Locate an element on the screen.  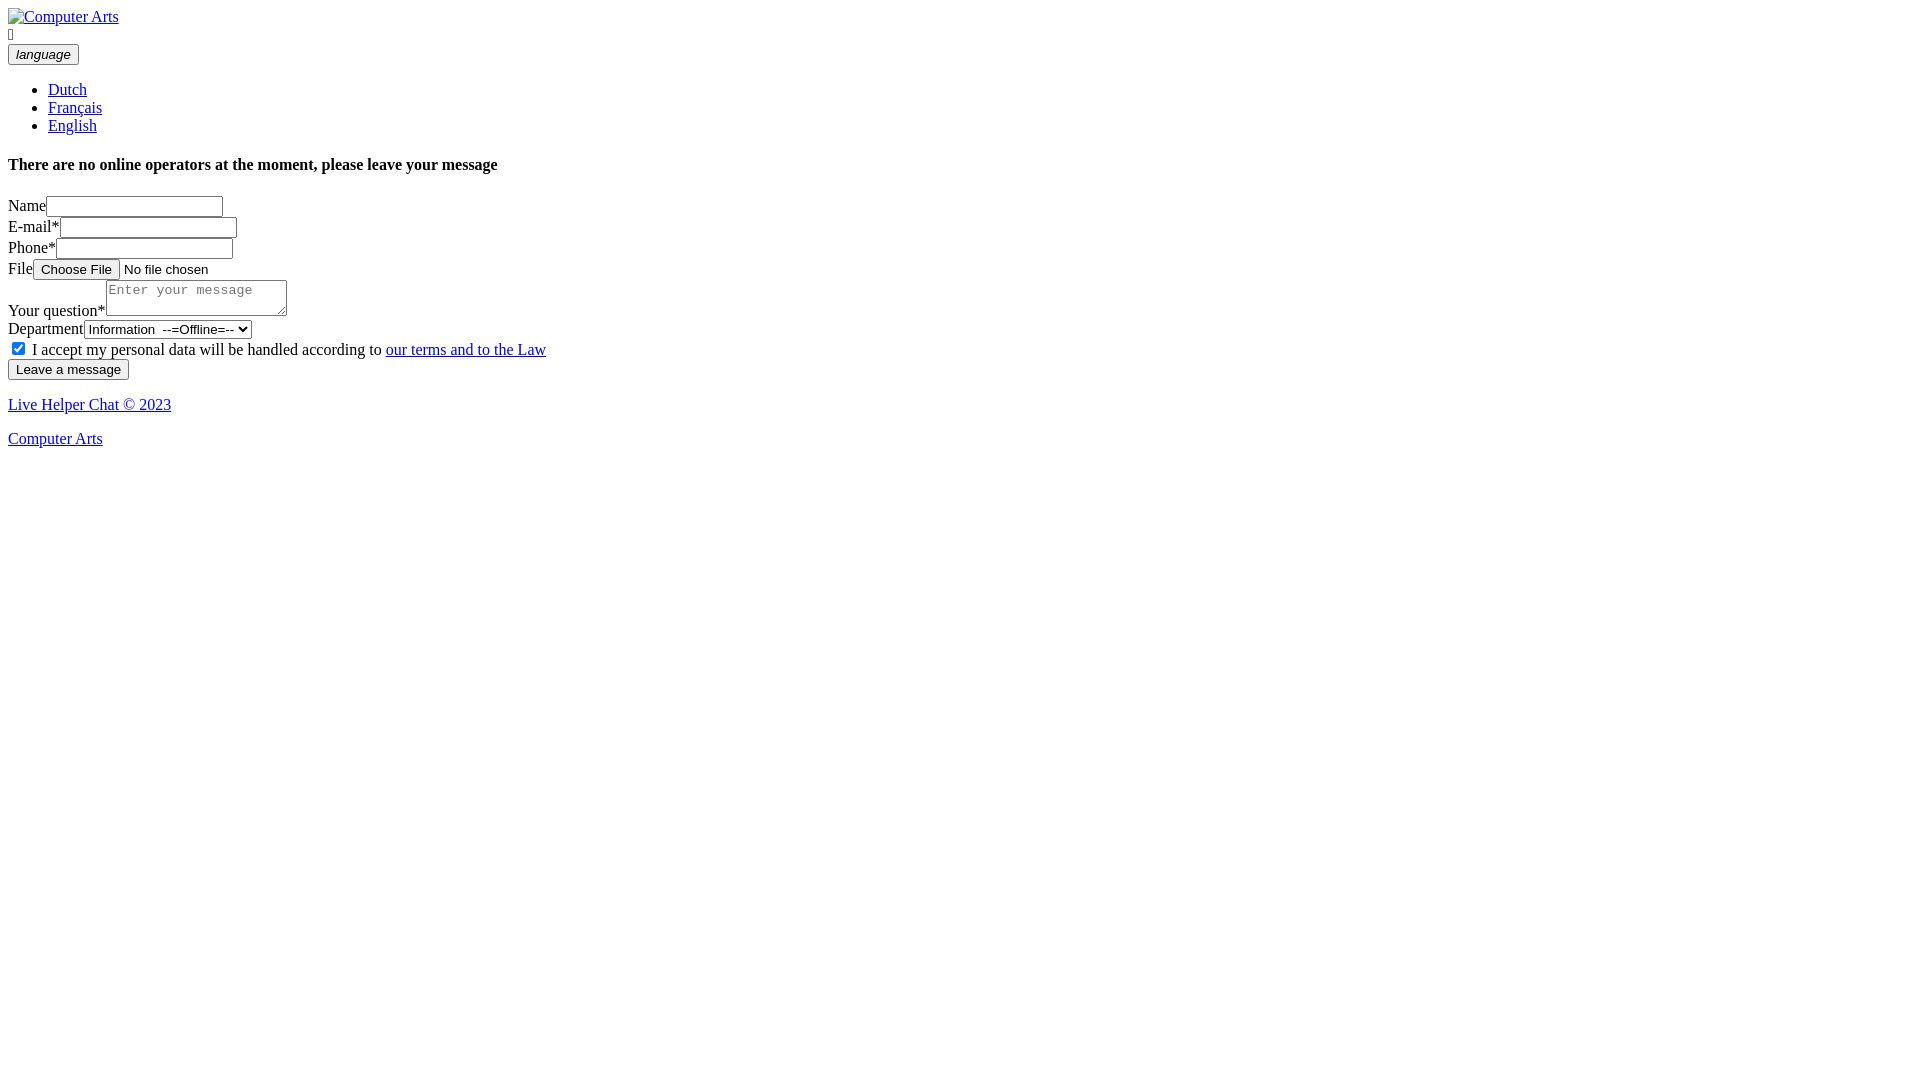
Computer Arts is located at coordinates (56, 438).